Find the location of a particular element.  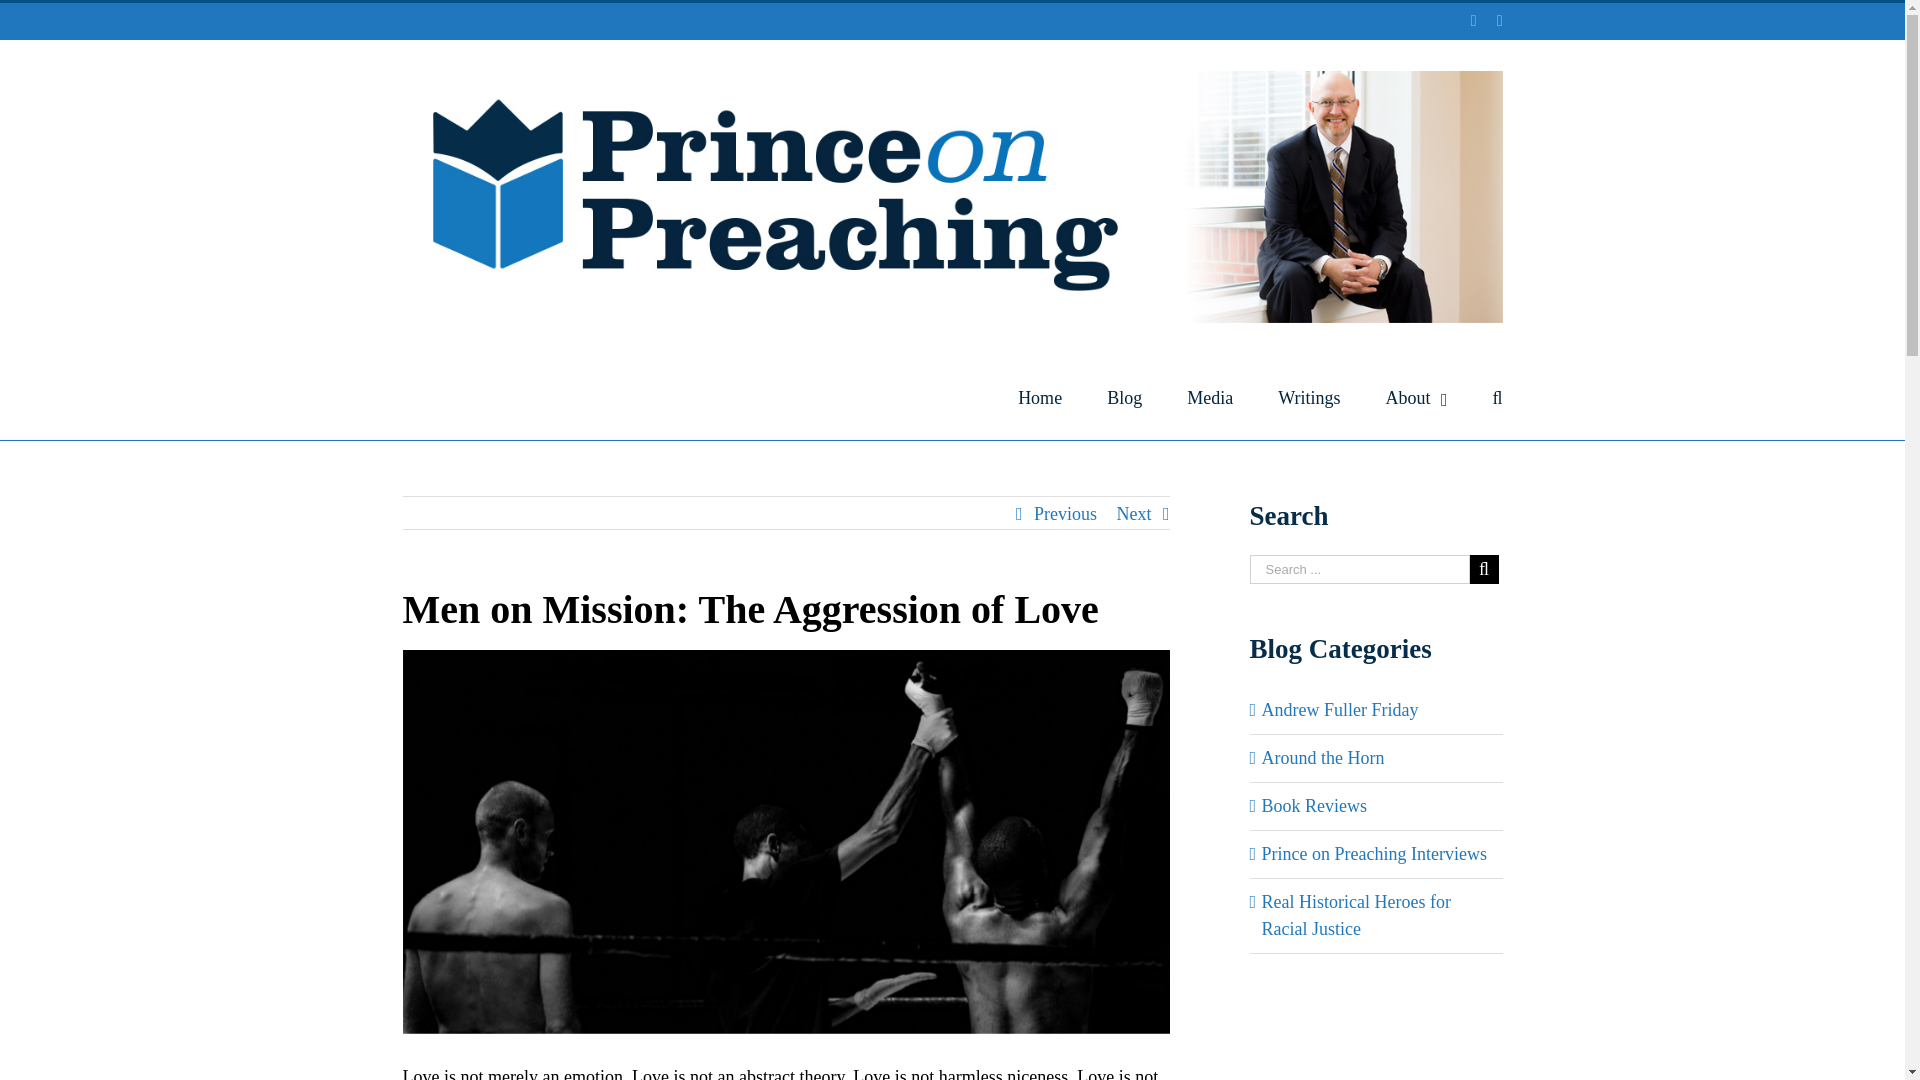

Facebook is located at coordinates (1500, 20).